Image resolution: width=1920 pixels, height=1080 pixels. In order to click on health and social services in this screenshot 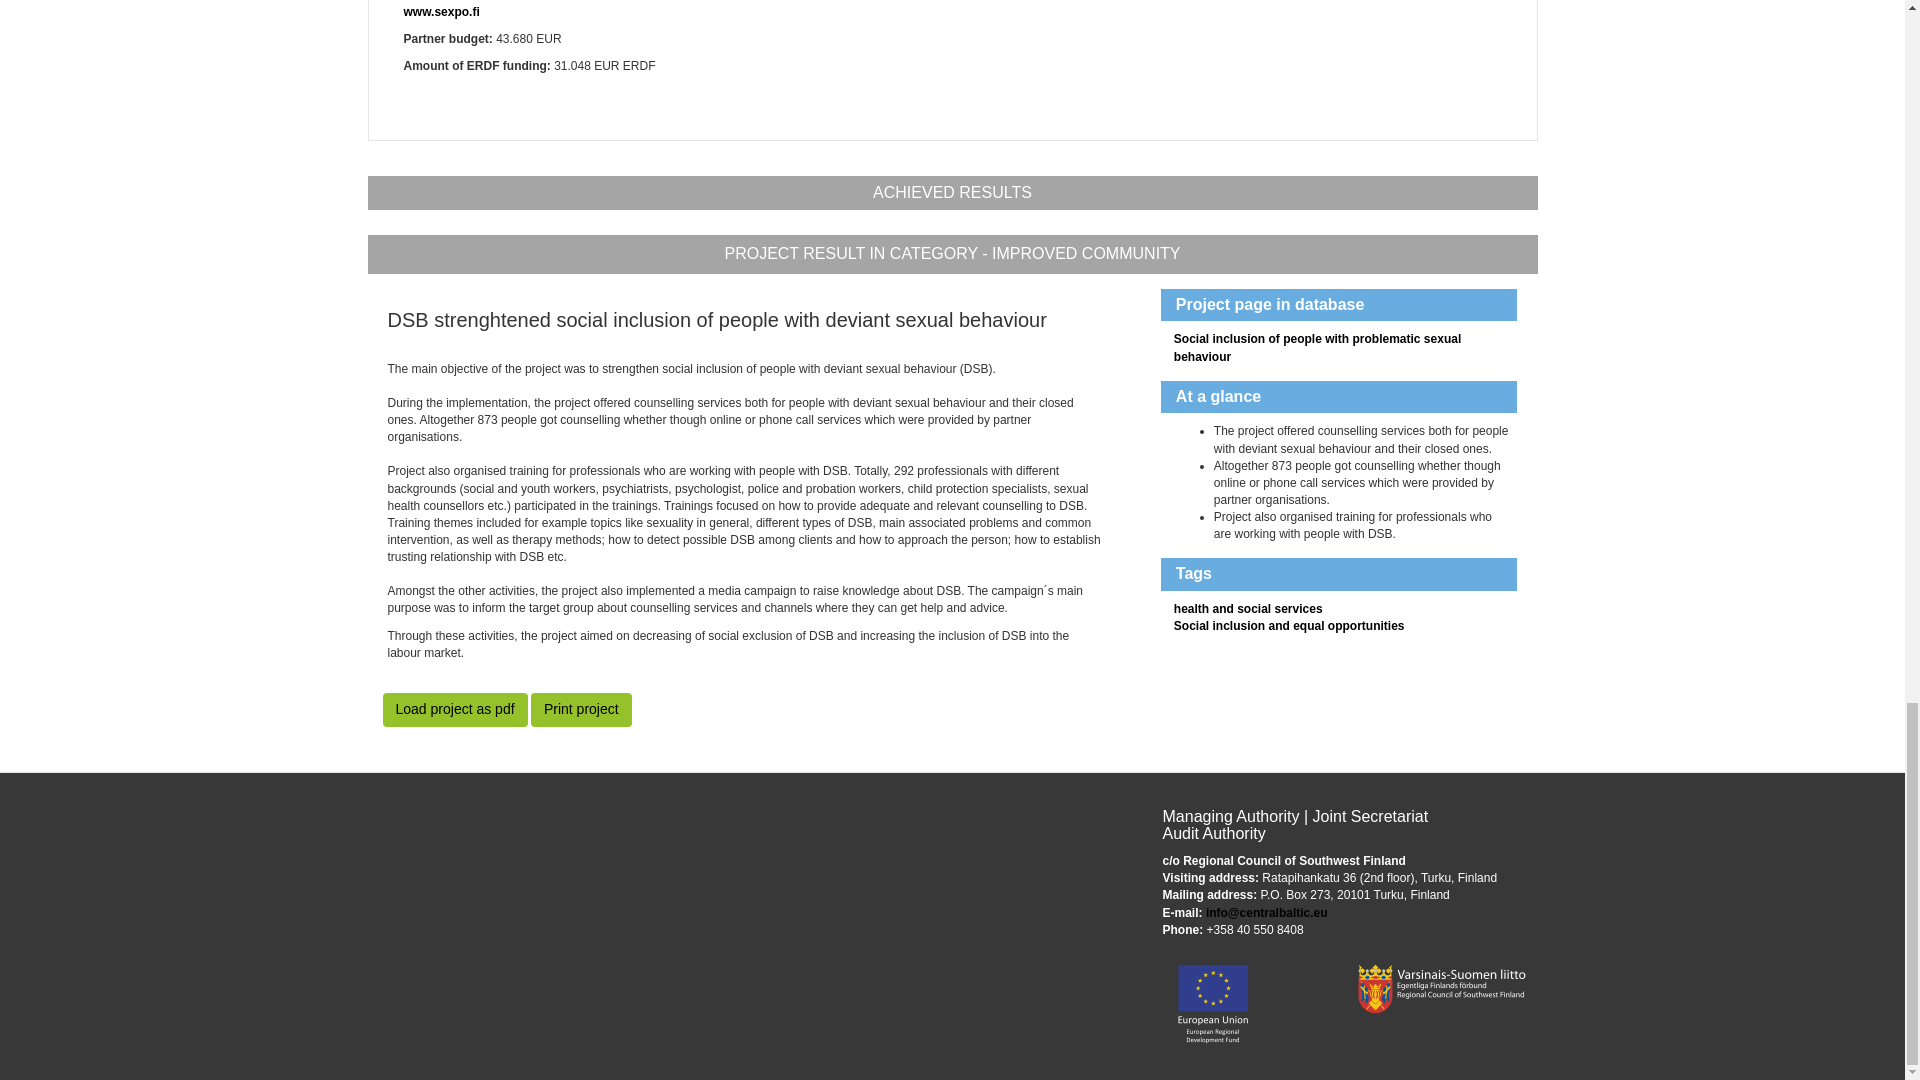, I will do `click(1248, 608)`.